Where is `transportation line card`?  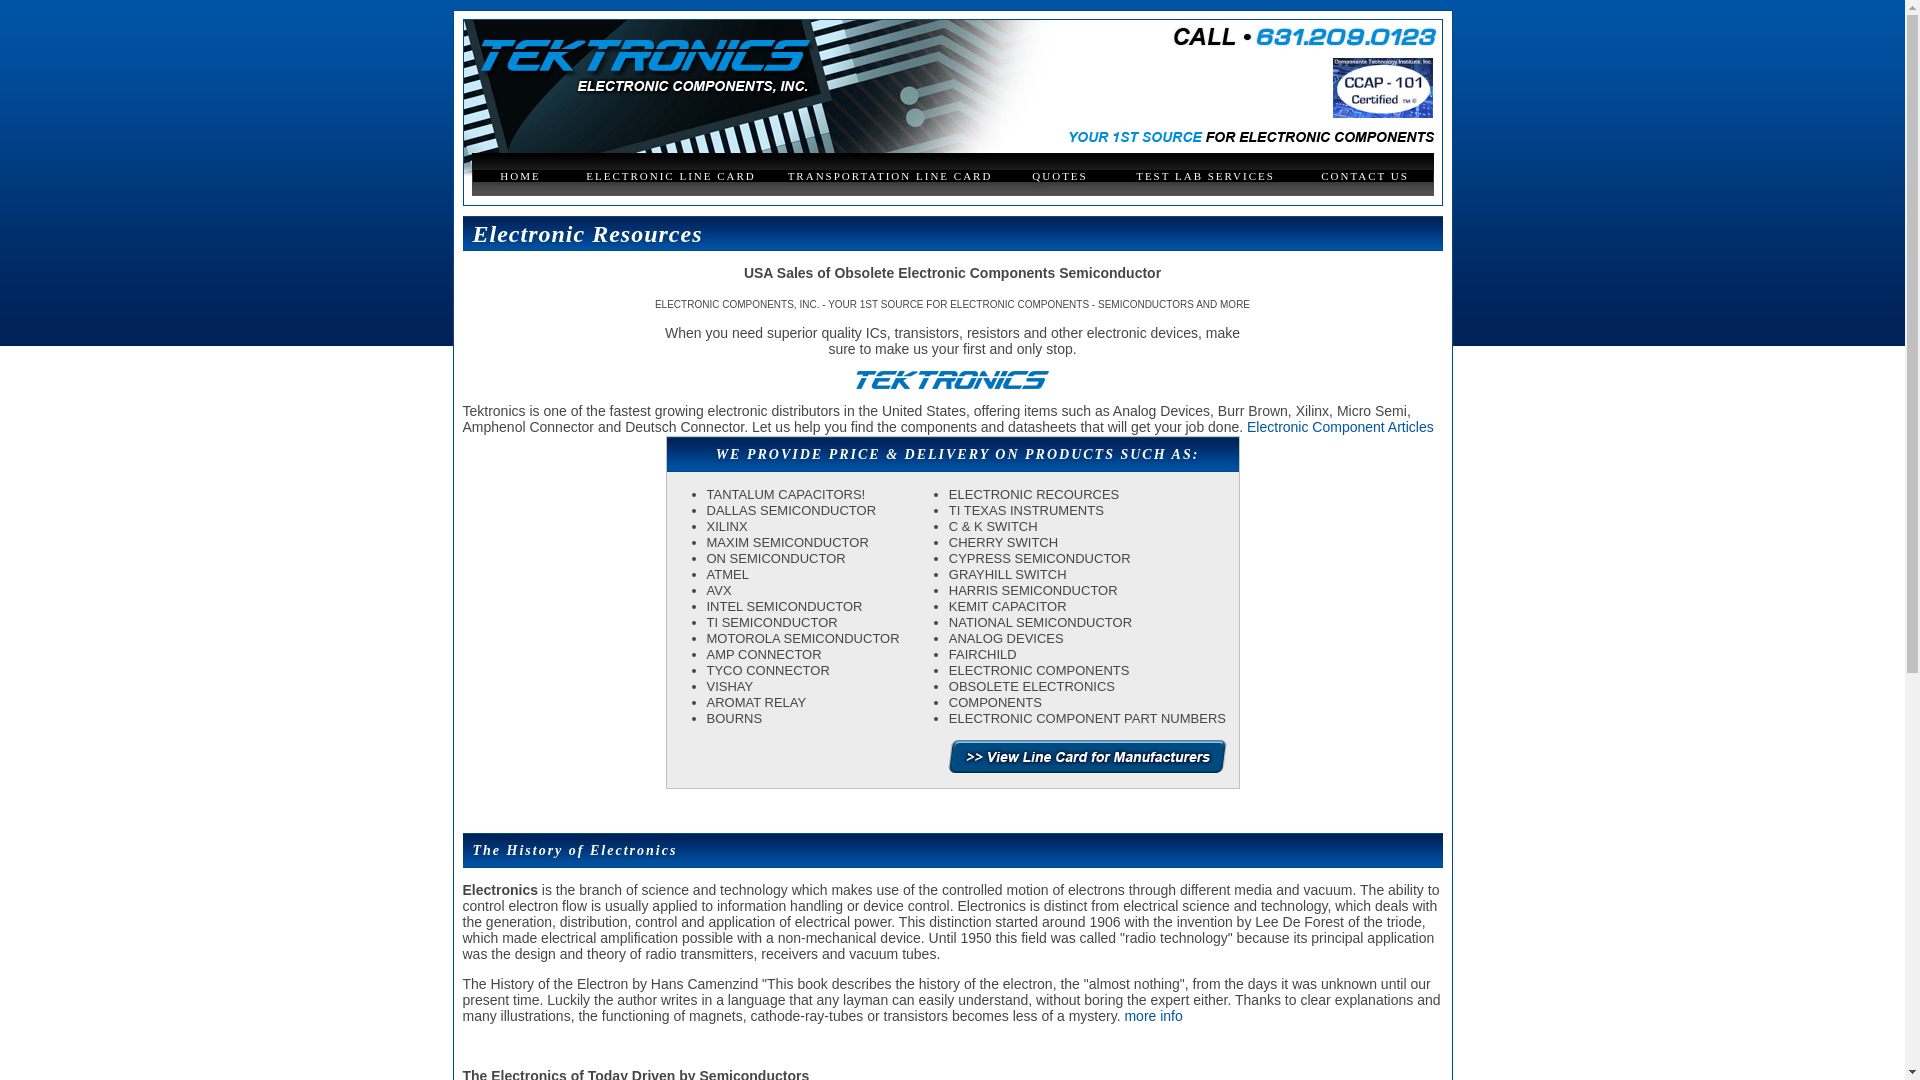 transportation line card is located at coordinates (890, 176).